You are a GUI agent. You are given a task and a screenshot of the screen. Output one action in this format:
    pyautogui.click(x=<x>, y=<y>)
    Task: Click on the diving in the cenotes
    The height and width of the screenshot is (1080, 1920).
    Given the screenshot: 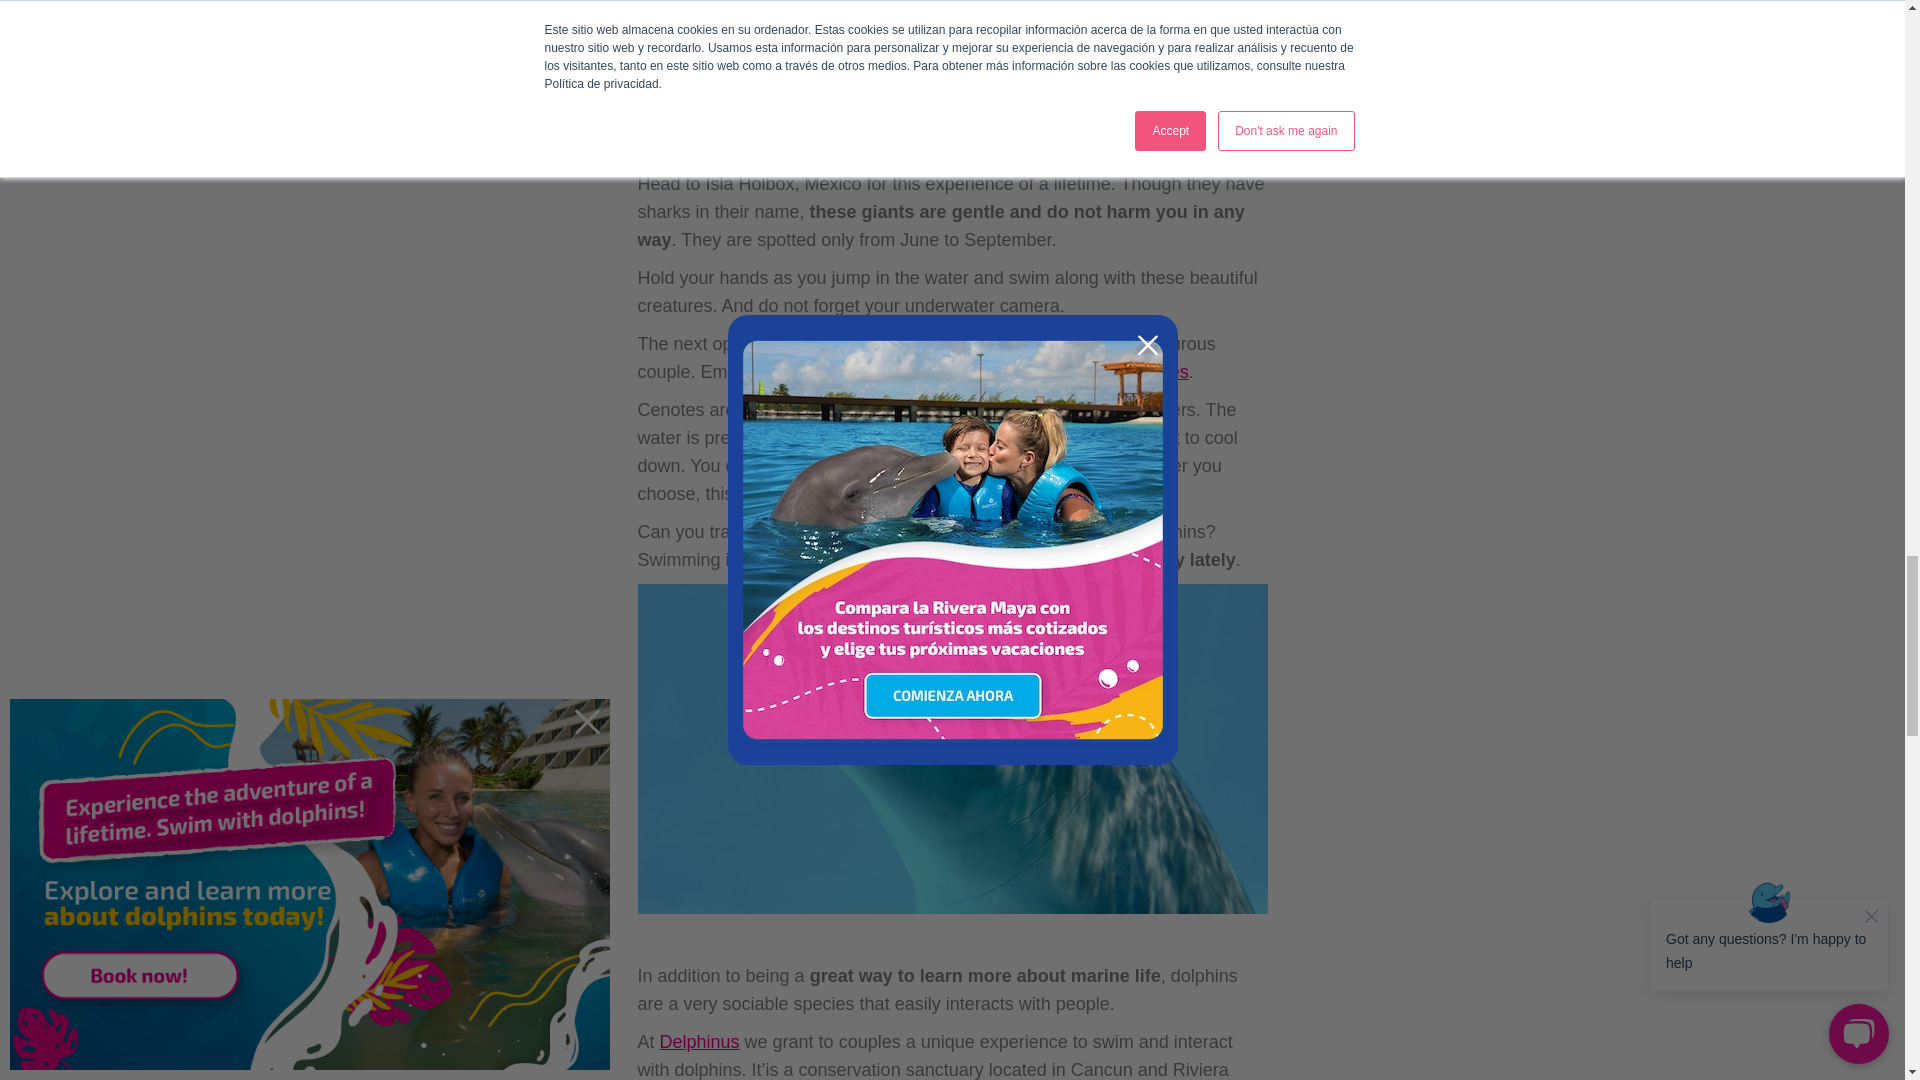 What is the action you would take?
    pyautogui.click(x=1106, y=372)
    